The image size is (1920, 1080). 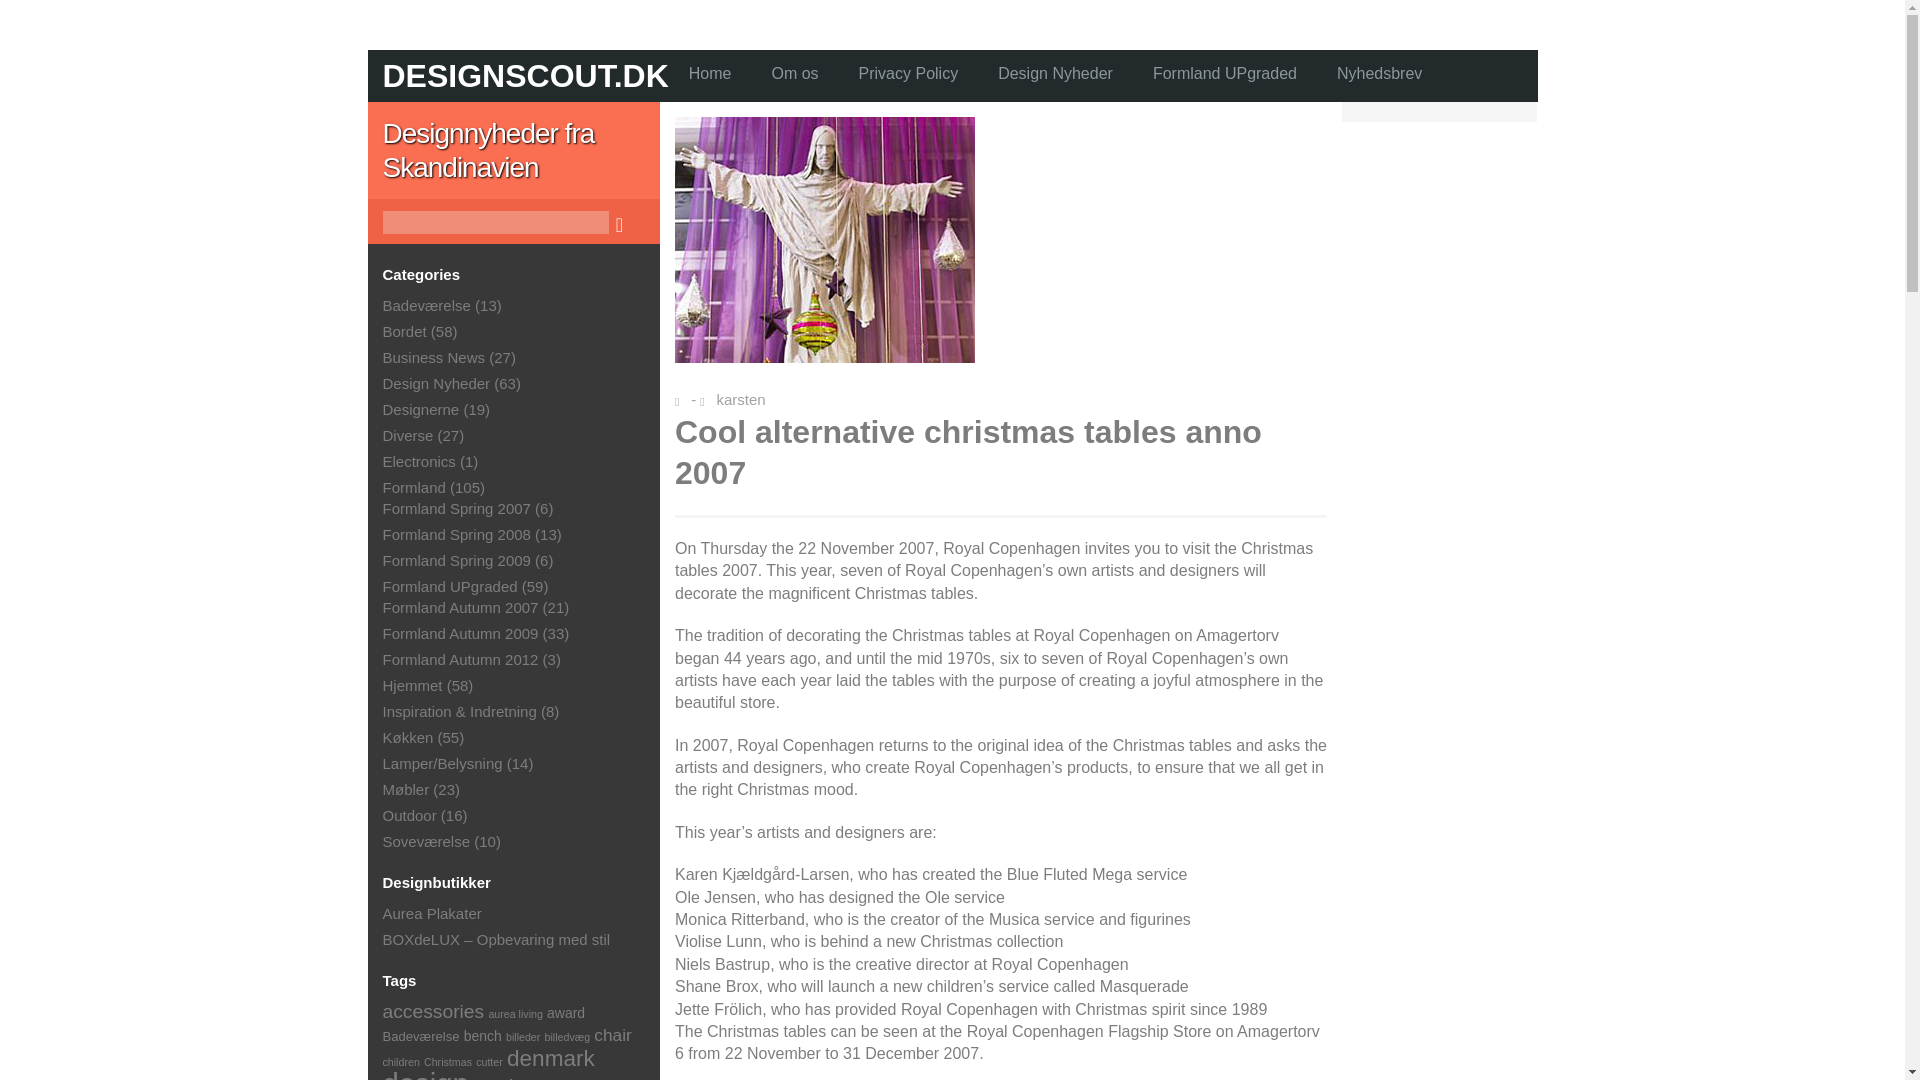 What do you see at coordinates (418, 460) in the screenshot?
I see `Electronics` at bounding box center [418, 460].